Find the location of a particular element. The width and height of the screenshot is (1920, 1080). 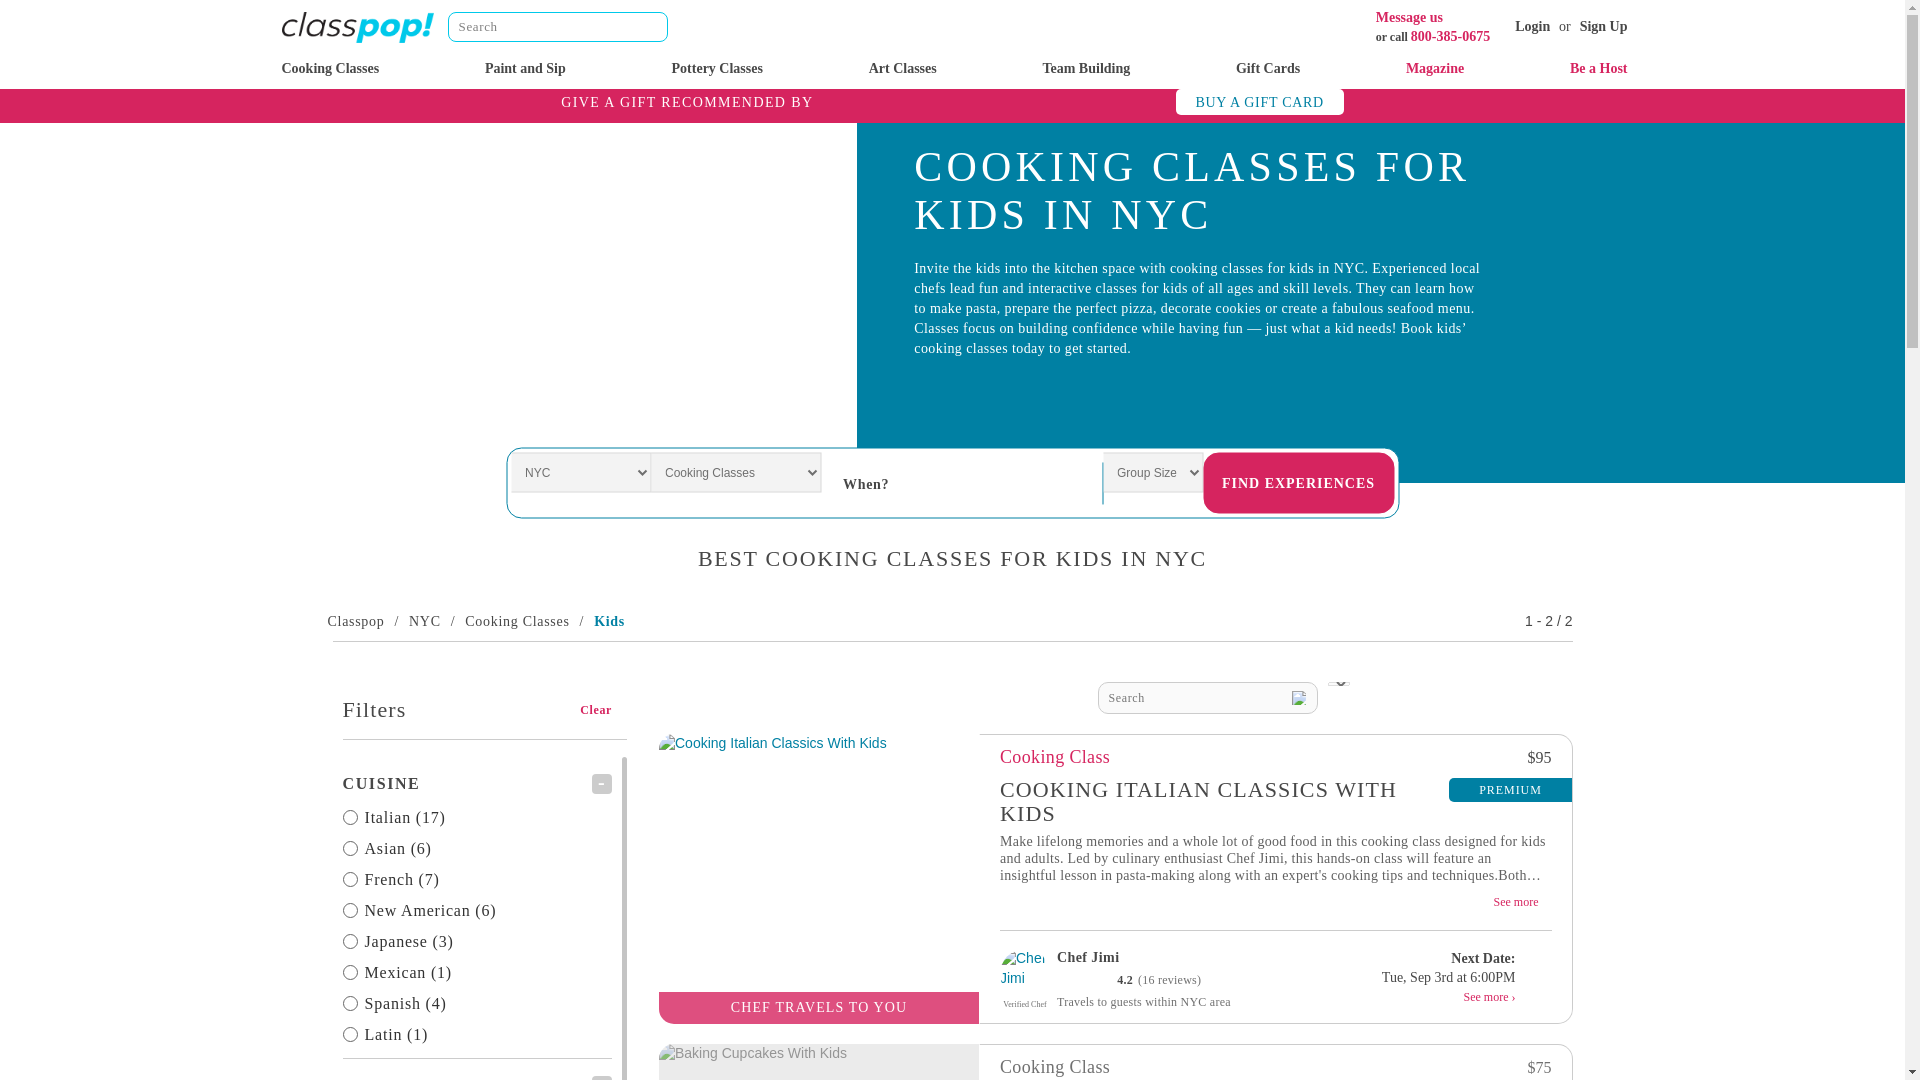

Login is located at coordinates (1532, 26).